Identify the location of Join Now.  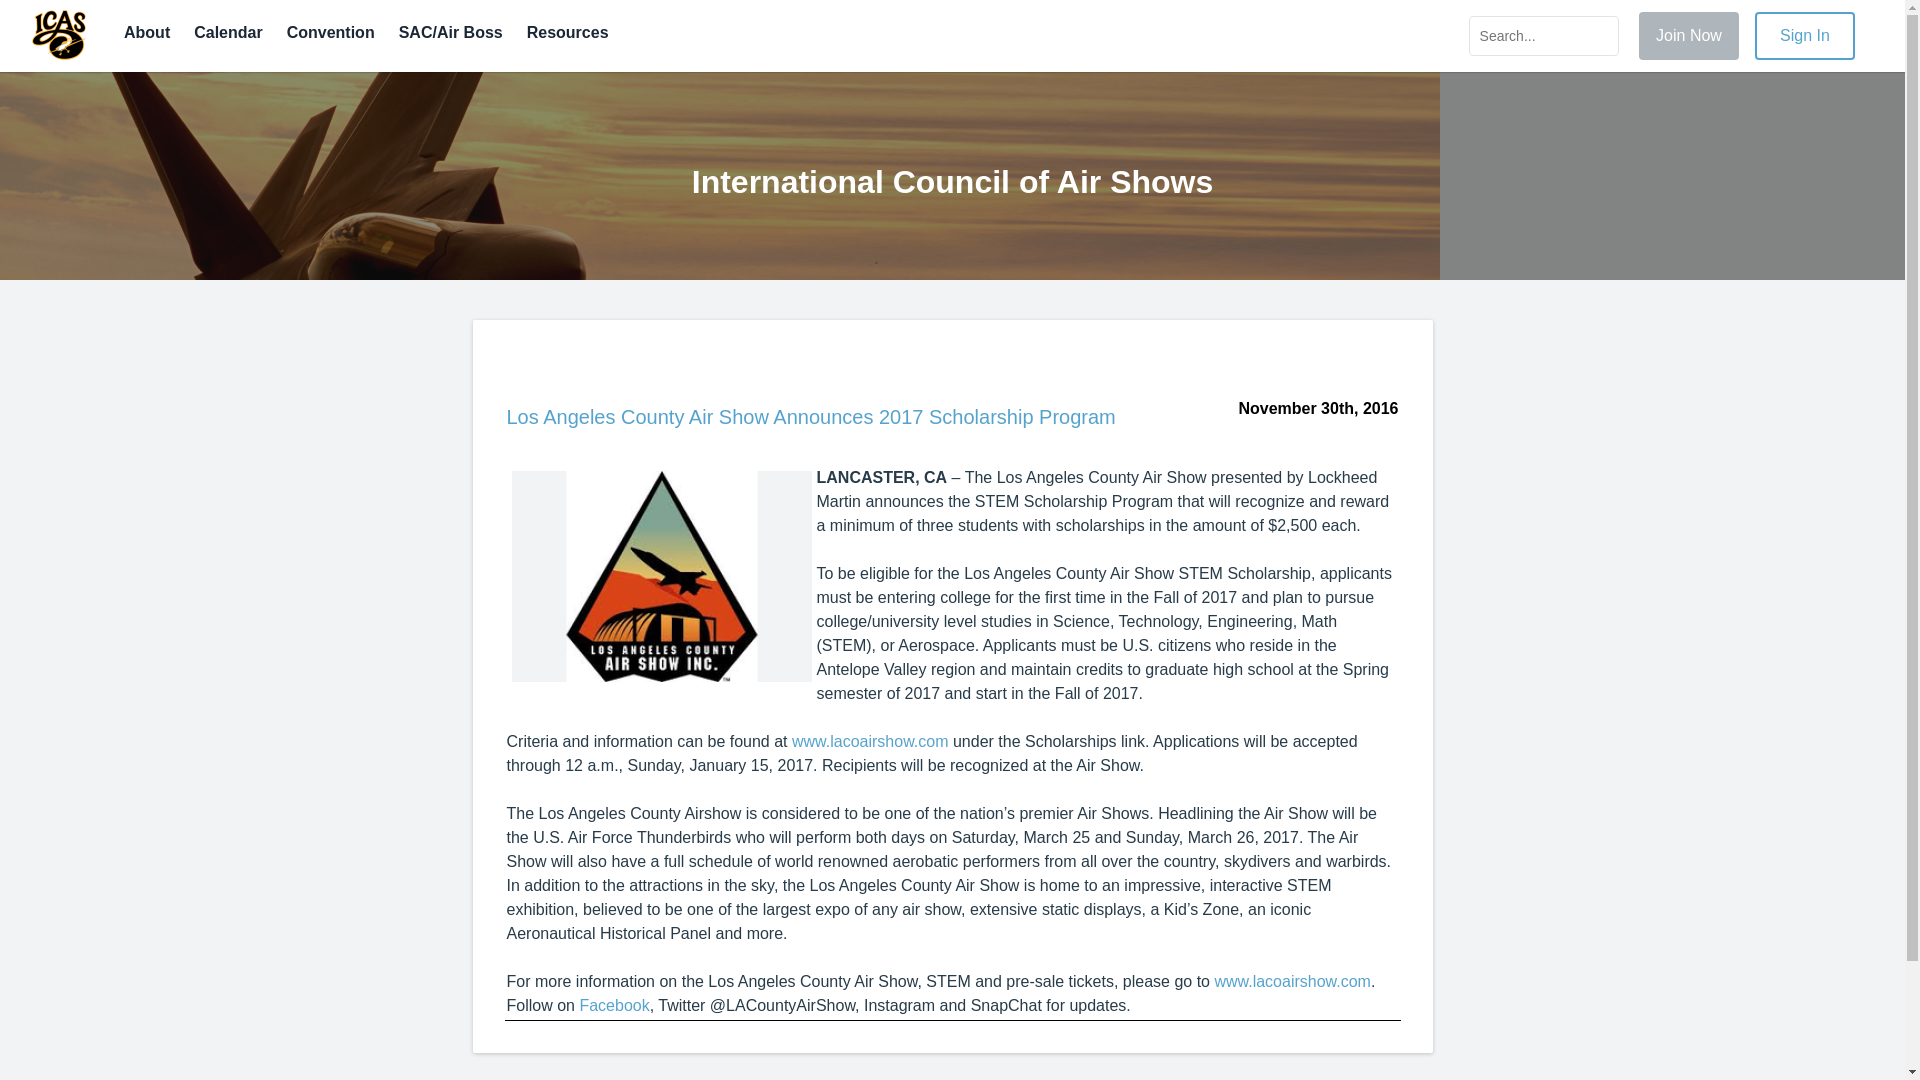
(1680, 36).